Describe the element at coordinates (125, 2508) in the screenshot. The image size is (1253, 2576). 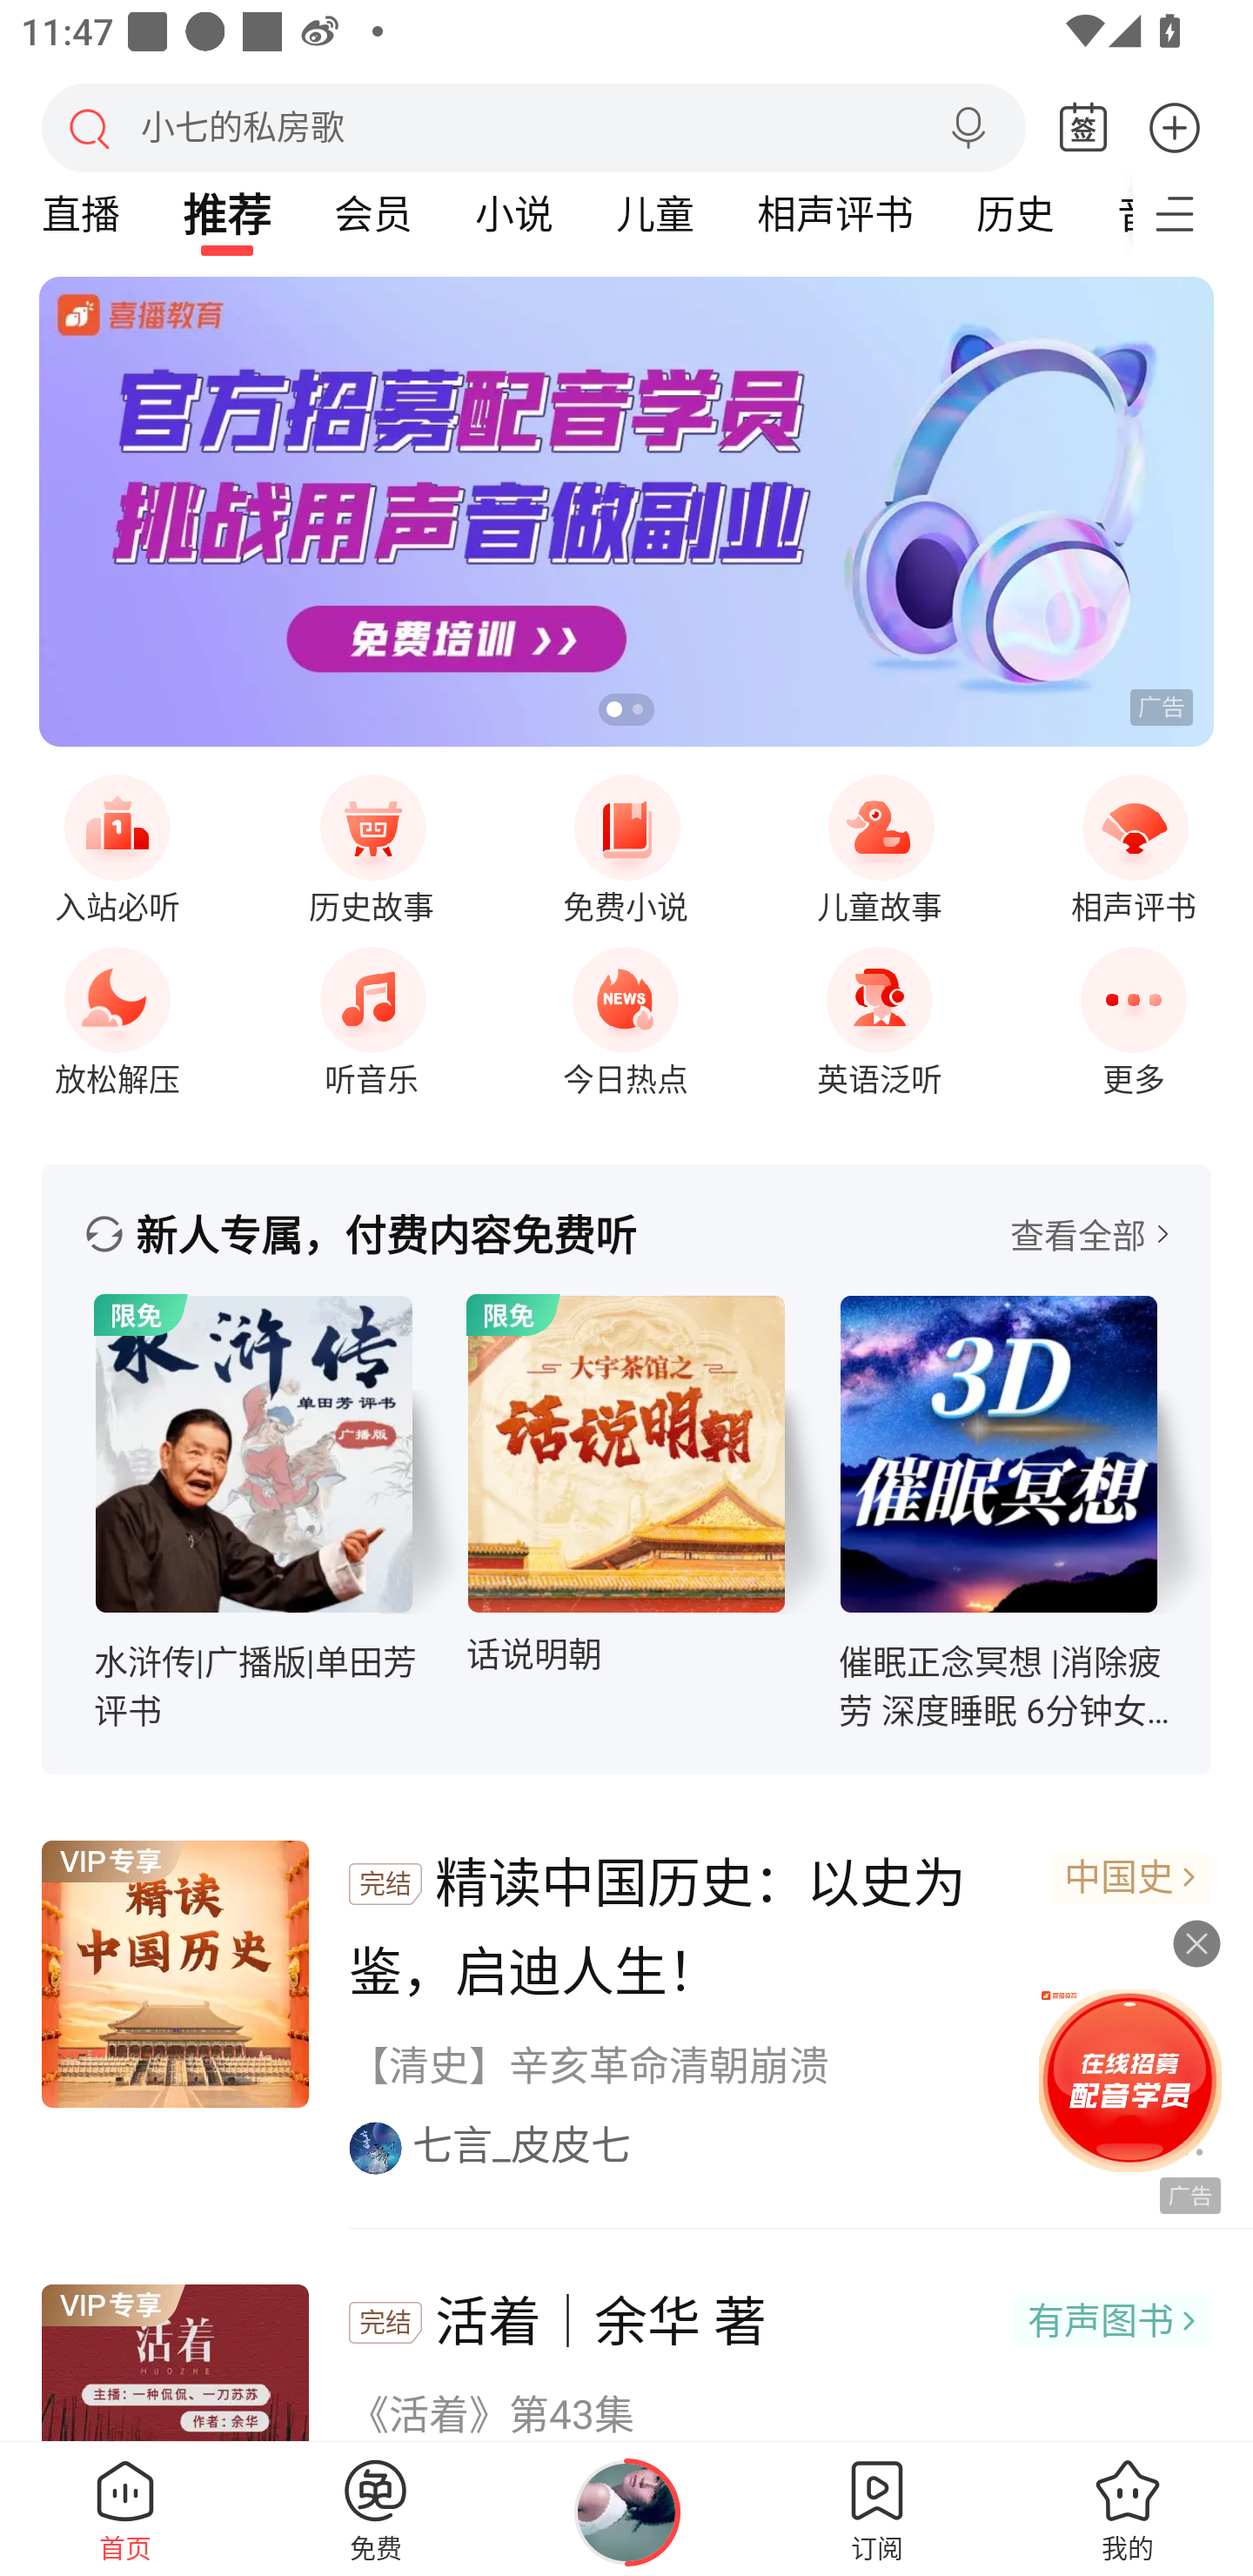
I see `首页` at that location.